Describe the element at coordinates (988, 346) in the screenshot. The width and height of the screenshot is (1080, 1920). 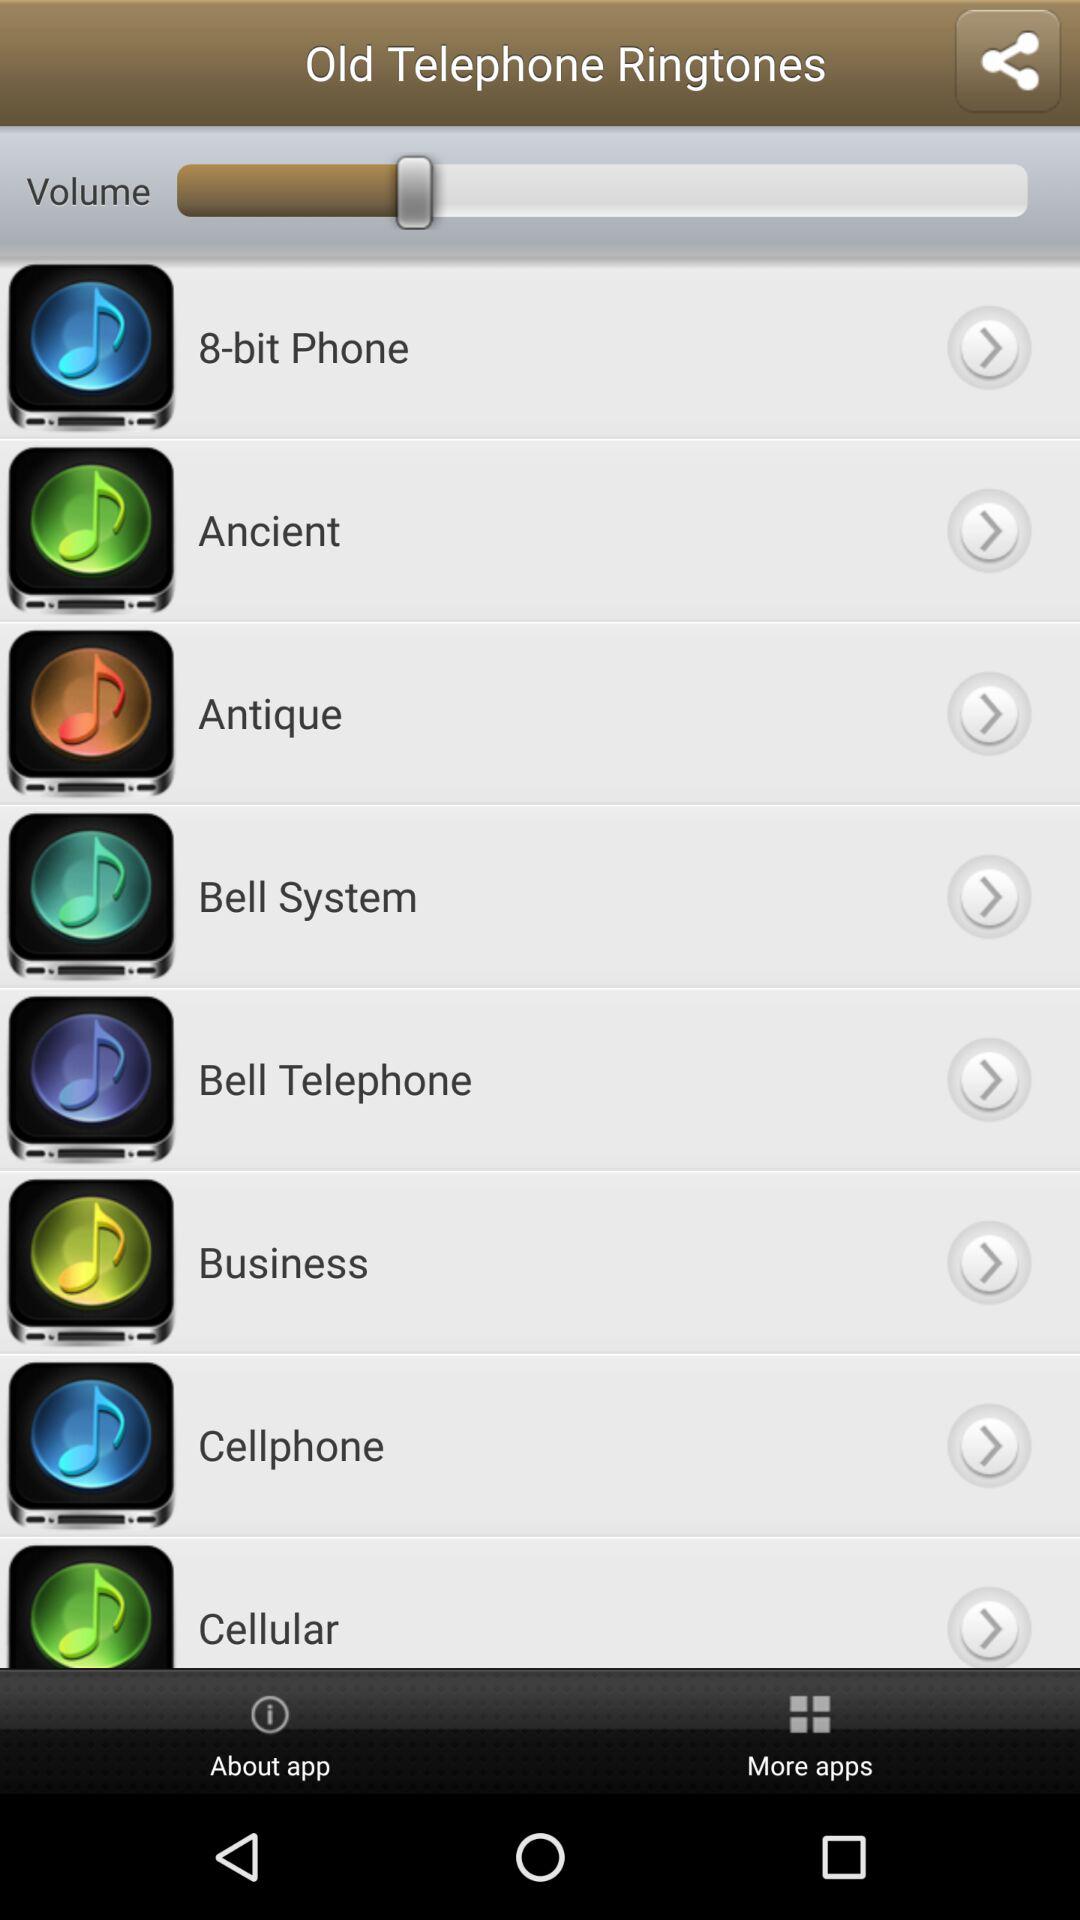
I see `button to select 8-bit phone` at that location.